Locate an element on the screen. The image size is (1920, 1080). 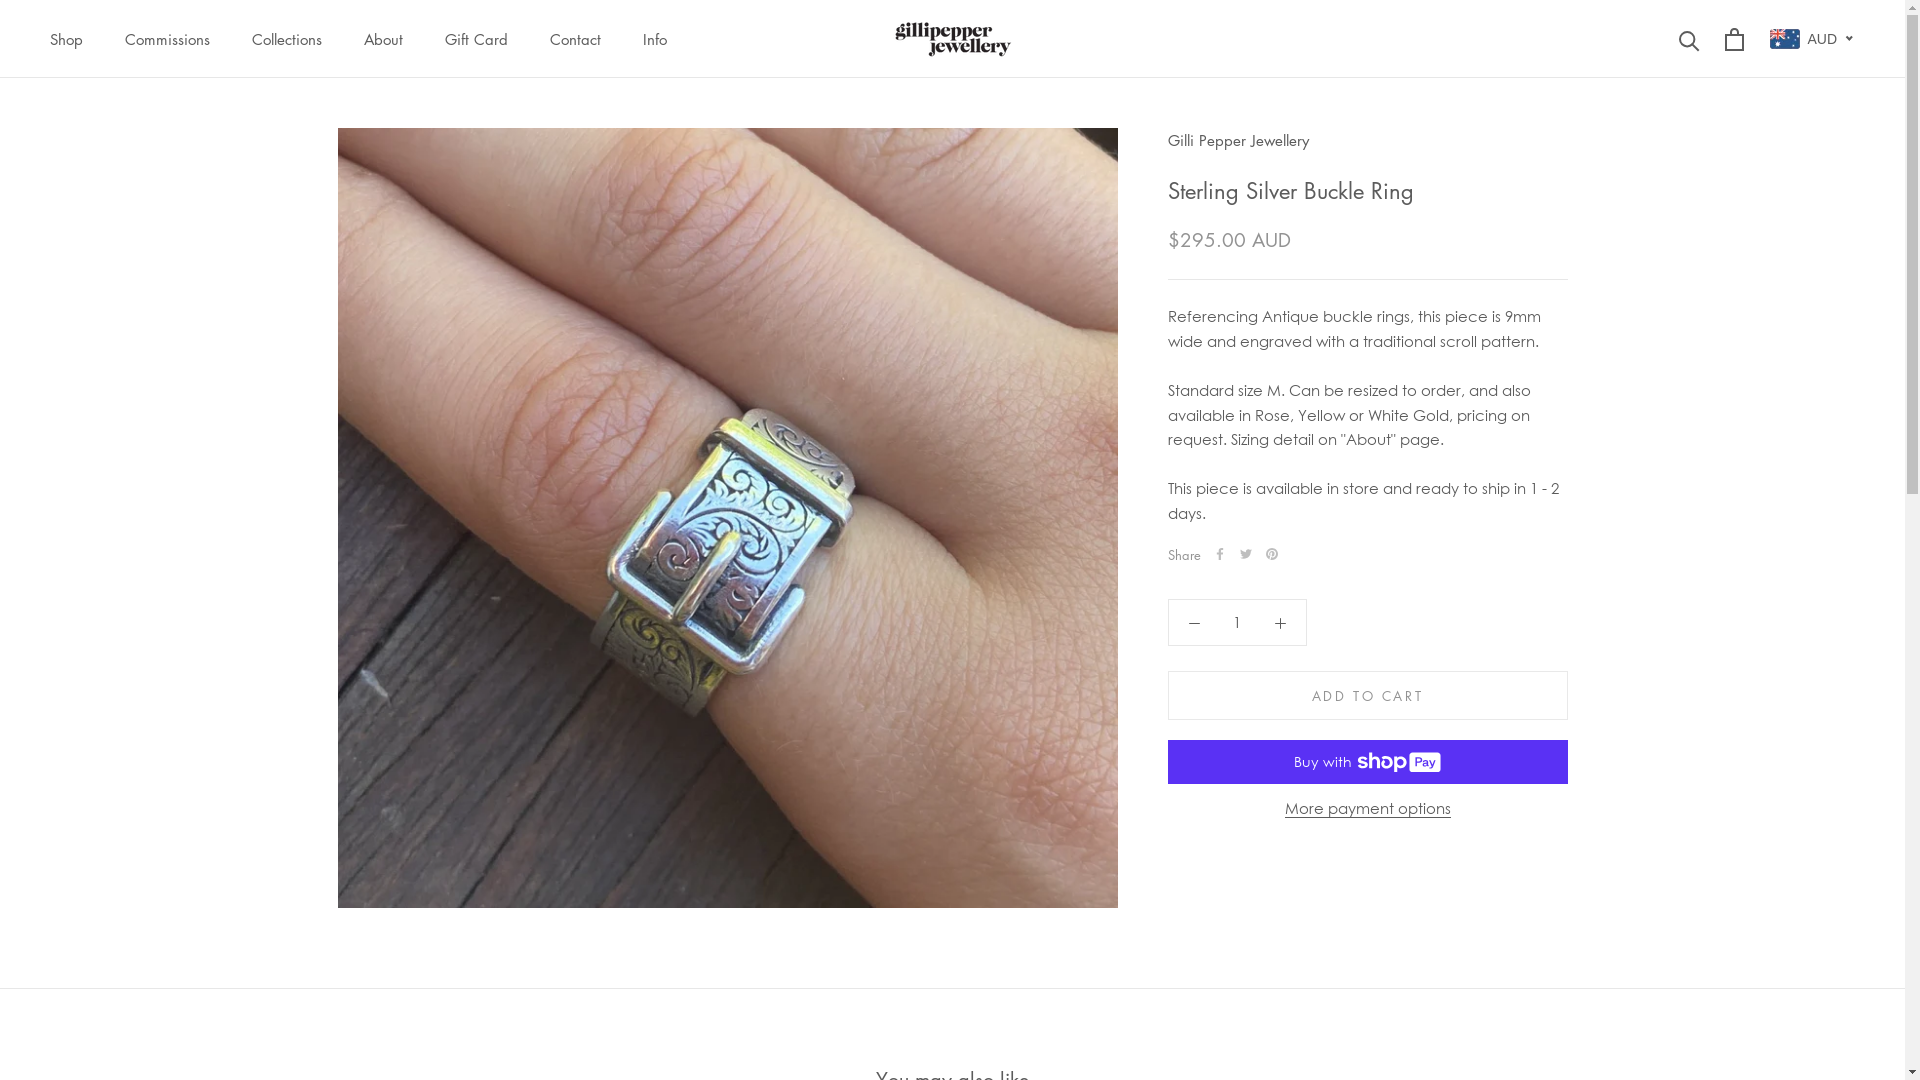
ADD TO CART is located at coordinates (1368, 696).